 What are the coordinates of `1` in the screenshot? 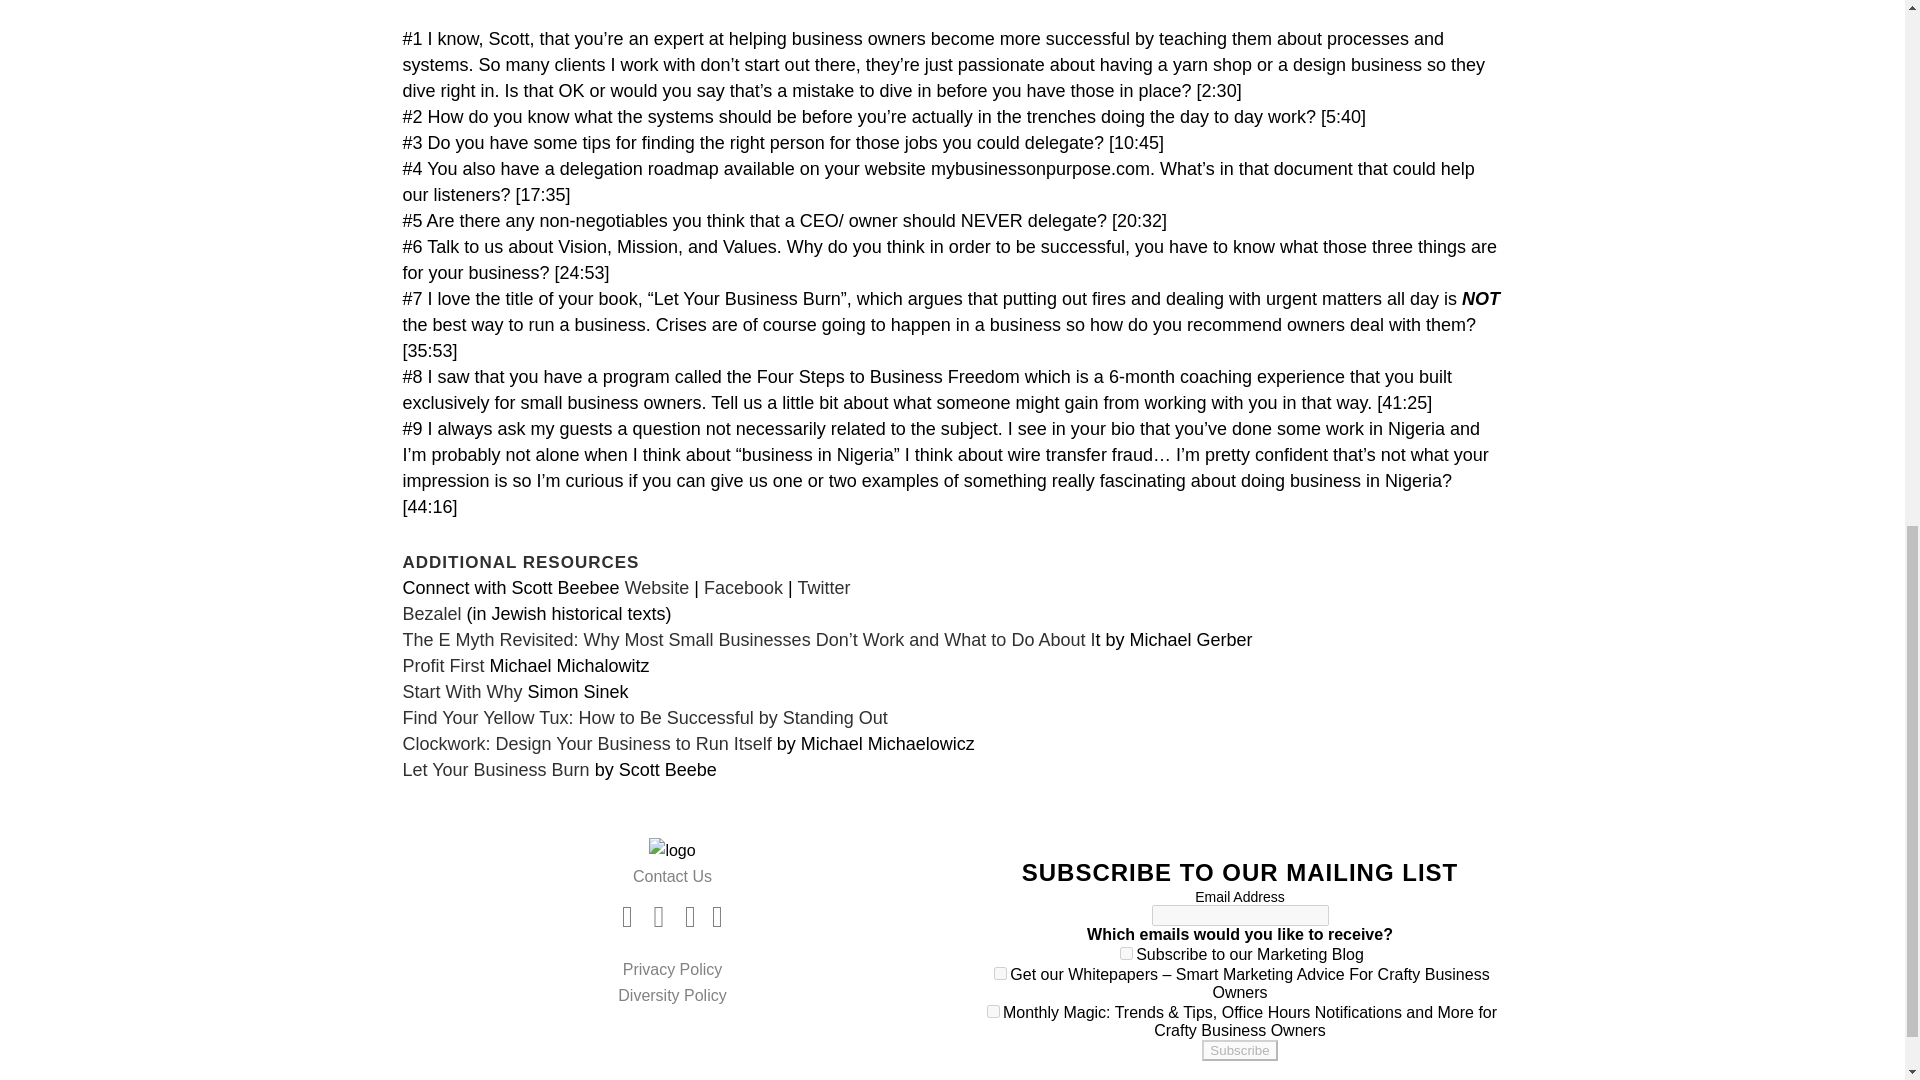 It's located at (1126, 954).